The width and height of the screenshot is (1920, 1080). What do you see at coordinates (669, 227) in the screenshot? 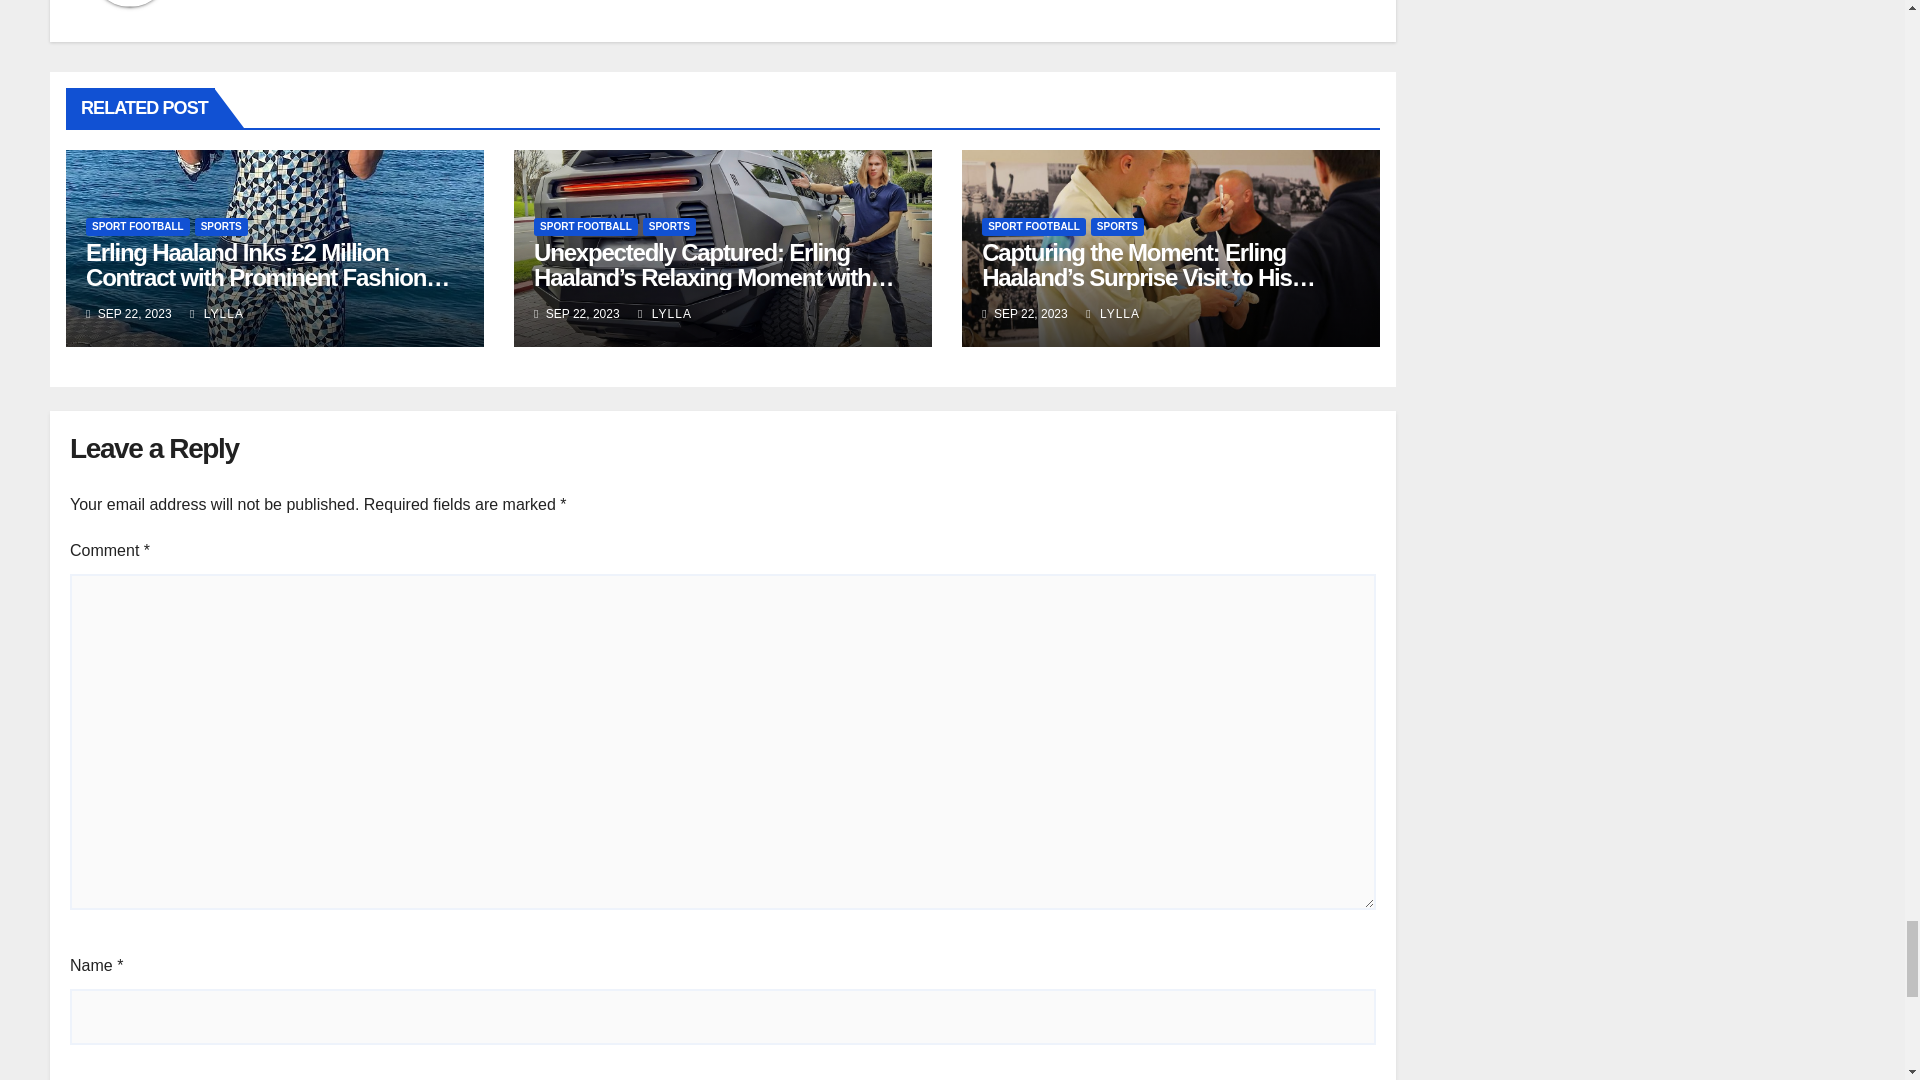
I see `SPORTS` at bounding box center [669, 227].